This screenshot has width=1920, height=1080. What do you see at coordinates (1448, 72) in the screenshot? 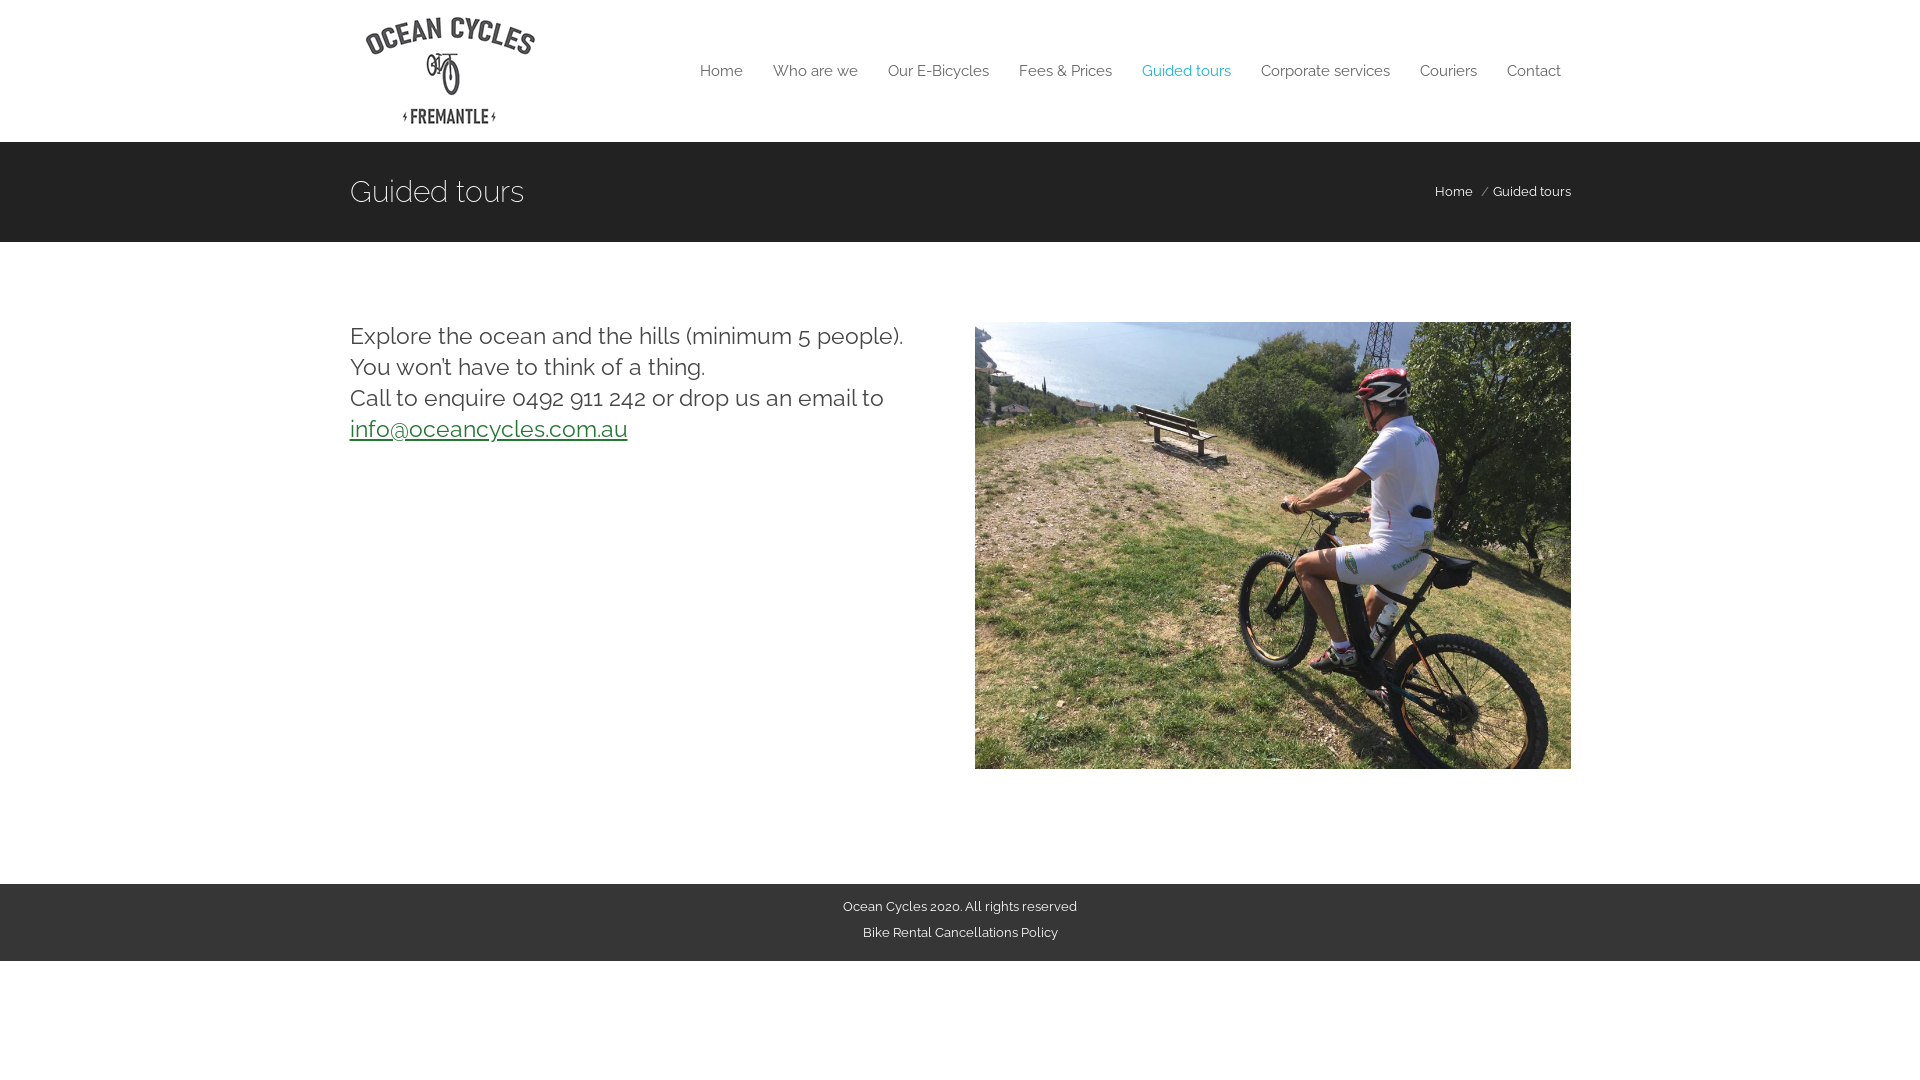
I see `Couriers` at bounding box center [1448, 72].